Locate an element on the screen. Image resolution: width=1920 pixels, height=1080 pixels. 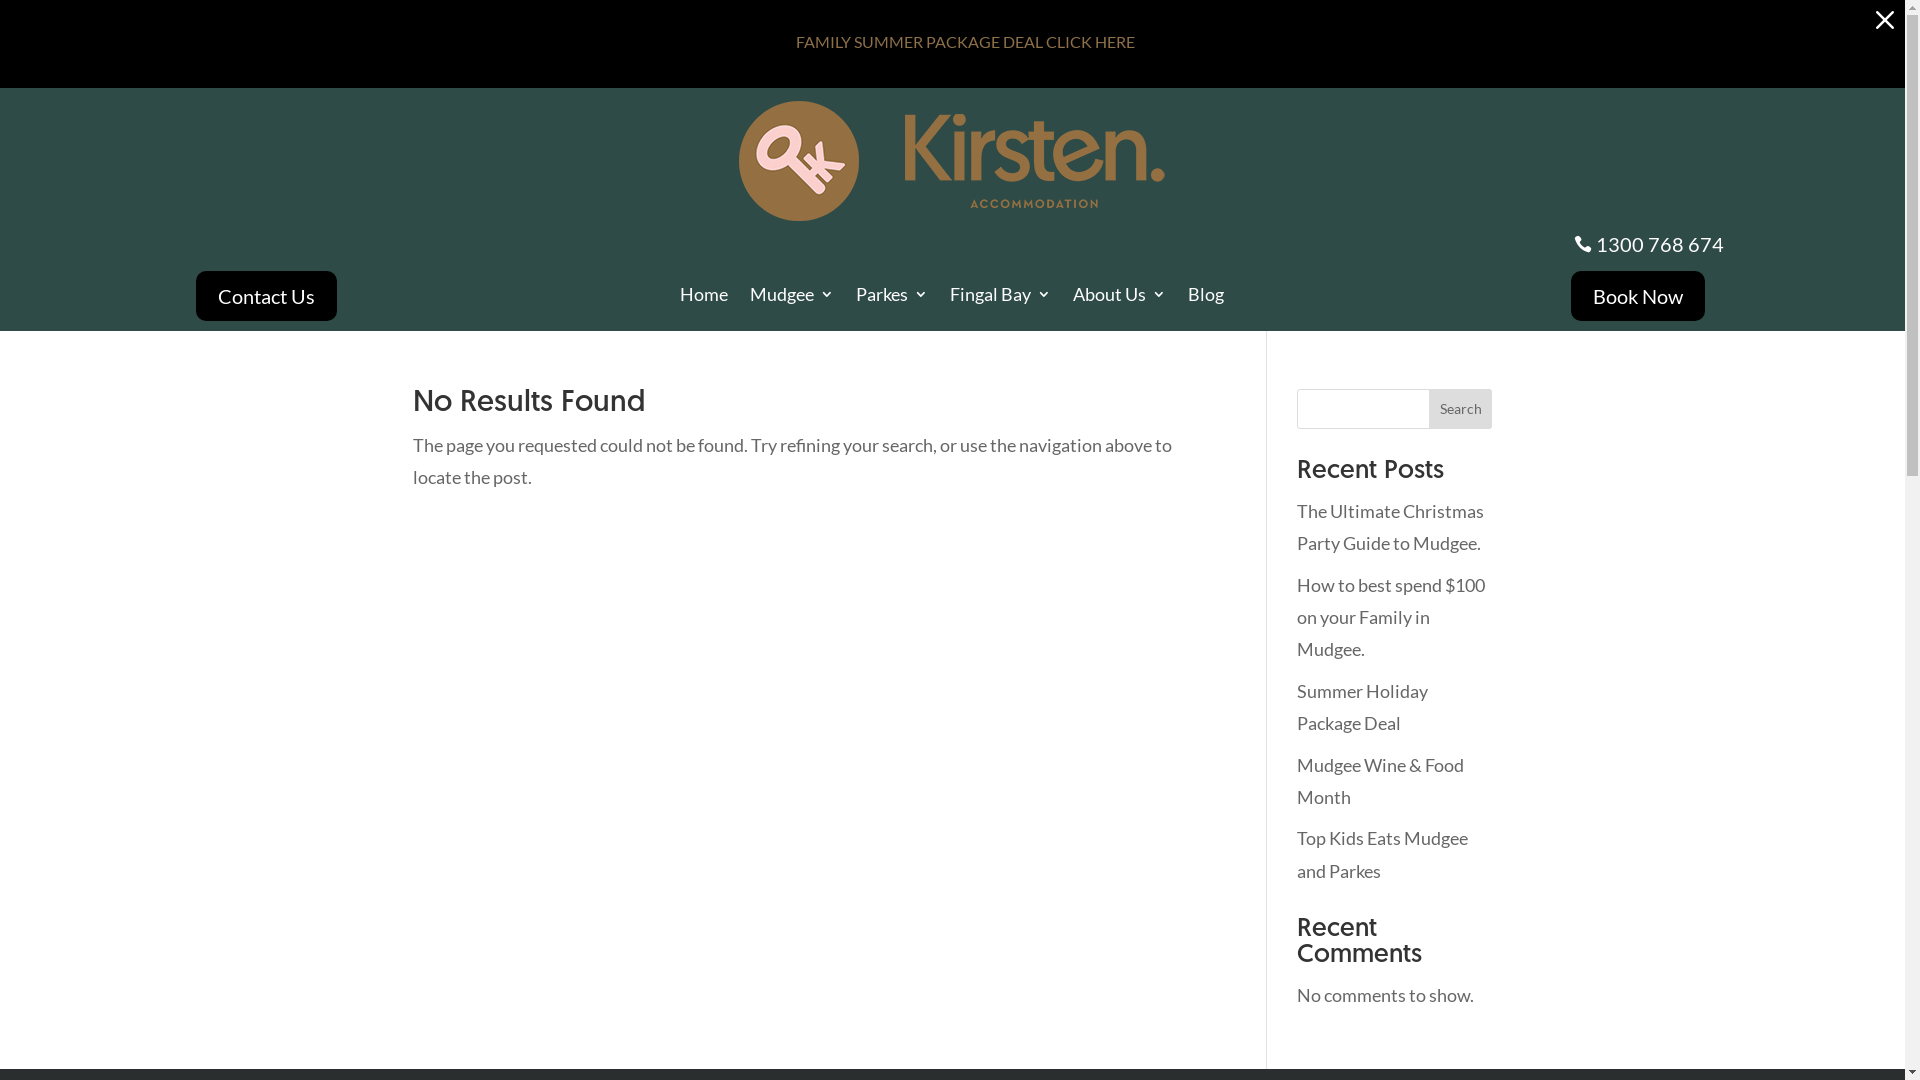
Parkes is located at coordinates (892, 298).